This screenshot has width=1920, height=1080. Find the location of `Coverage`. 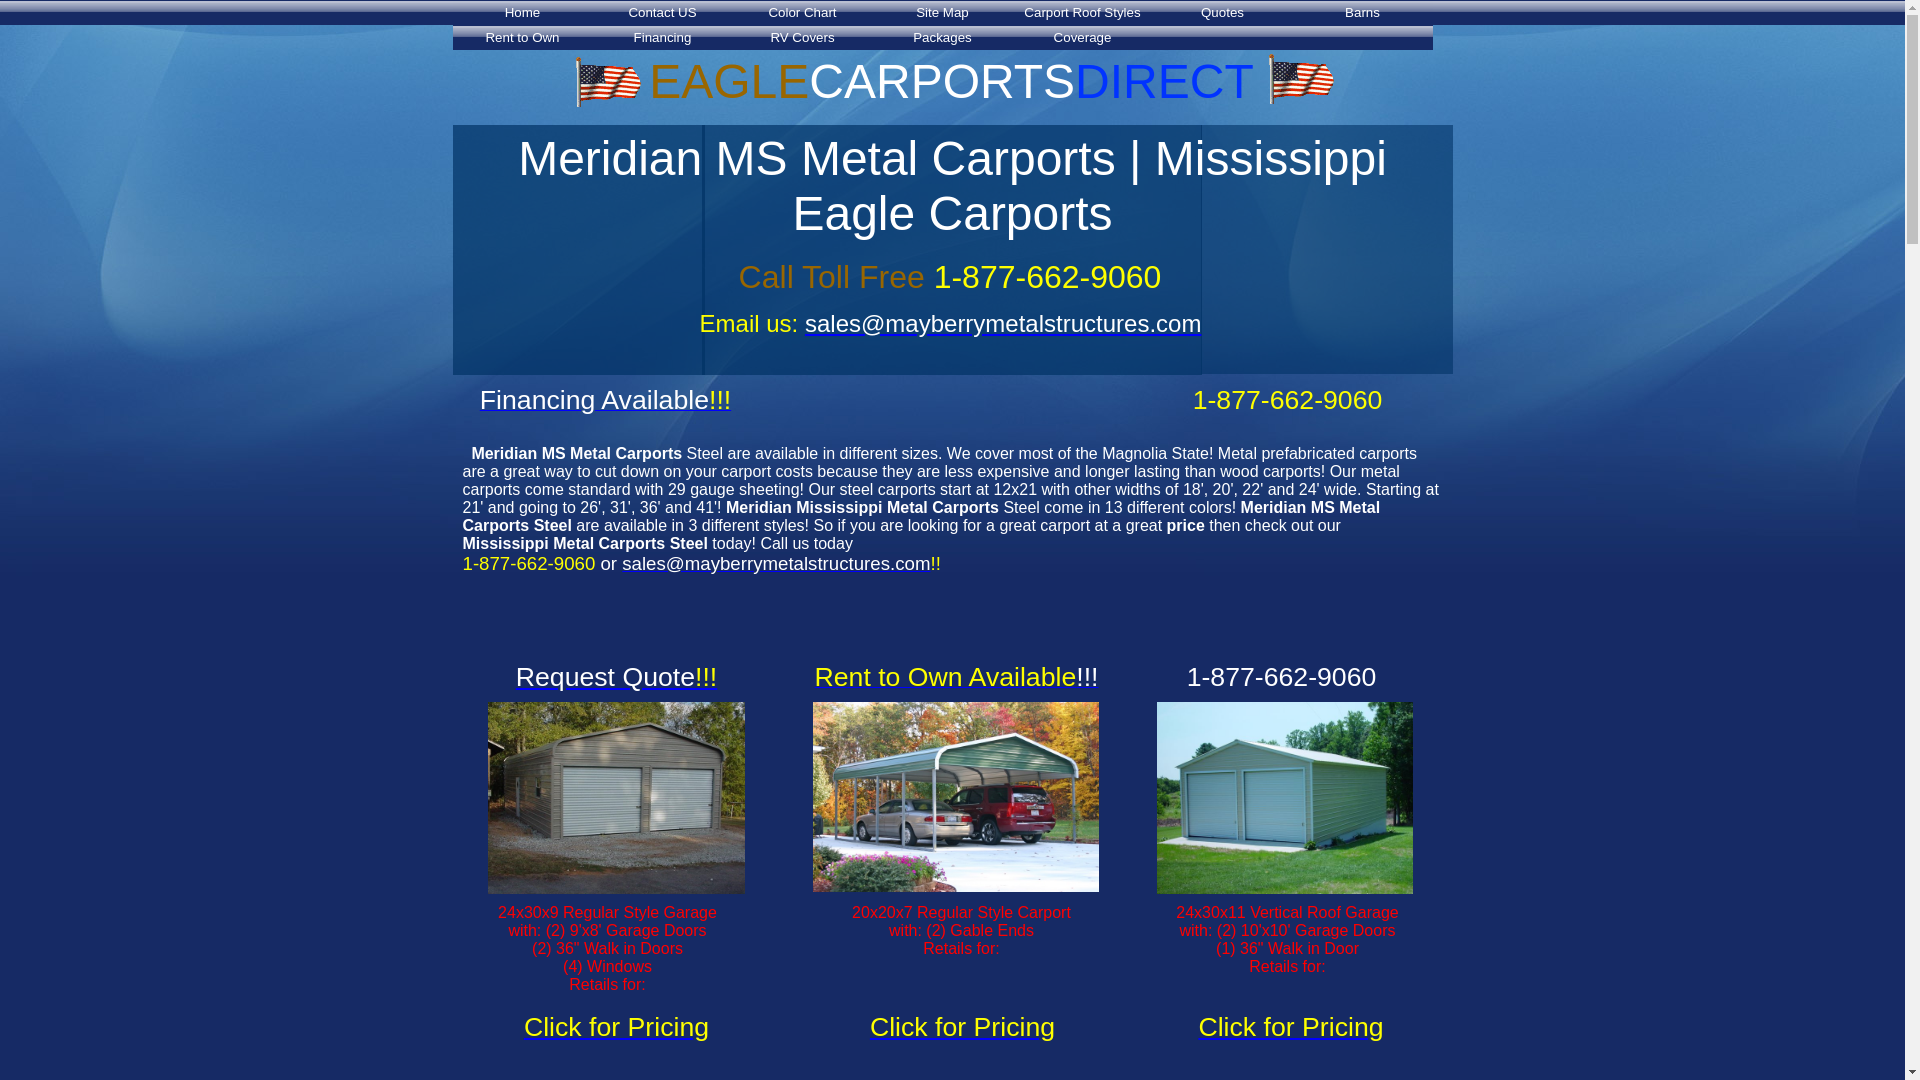

Coverage is located at coordinates (1082, 40).